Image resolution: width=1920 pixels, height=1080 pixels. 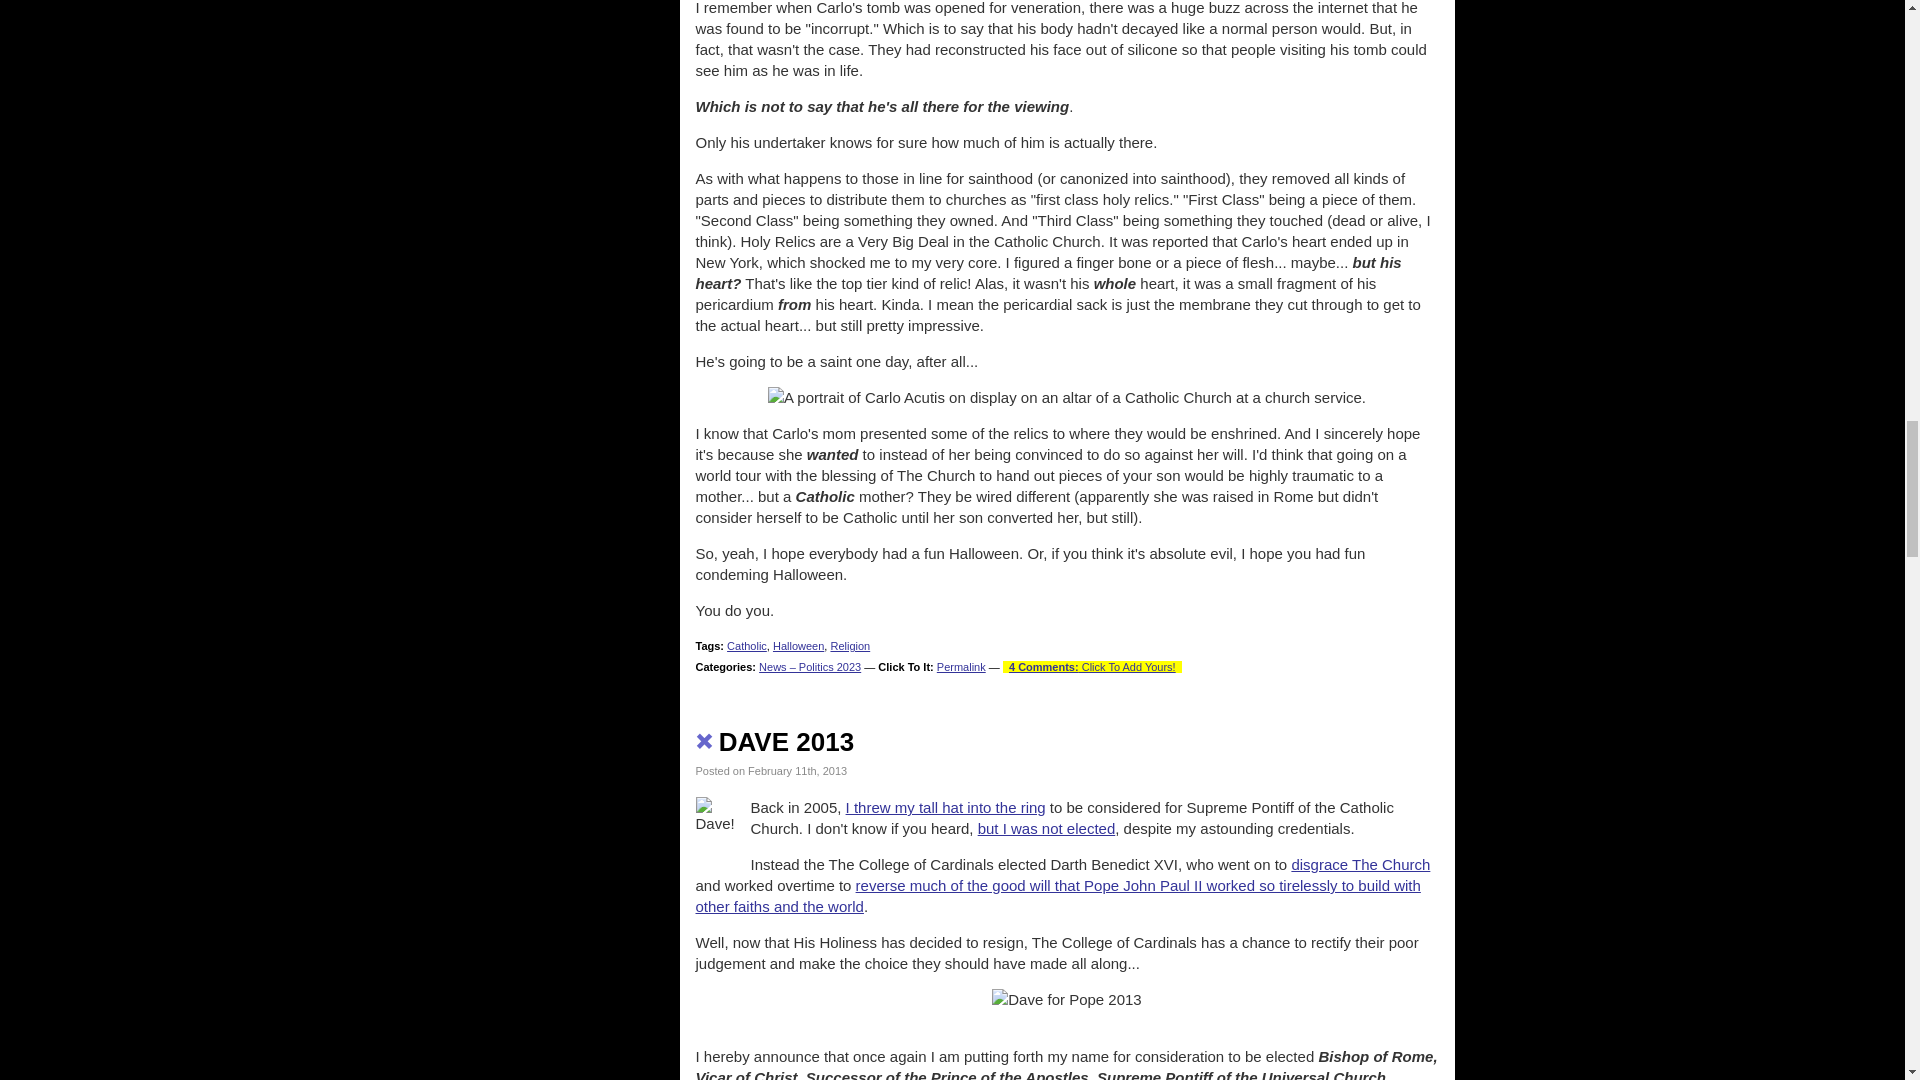 What do you see at coordinates (849, 646) in the screenshot?
I see `Religion` at bounding box center [849, 646].